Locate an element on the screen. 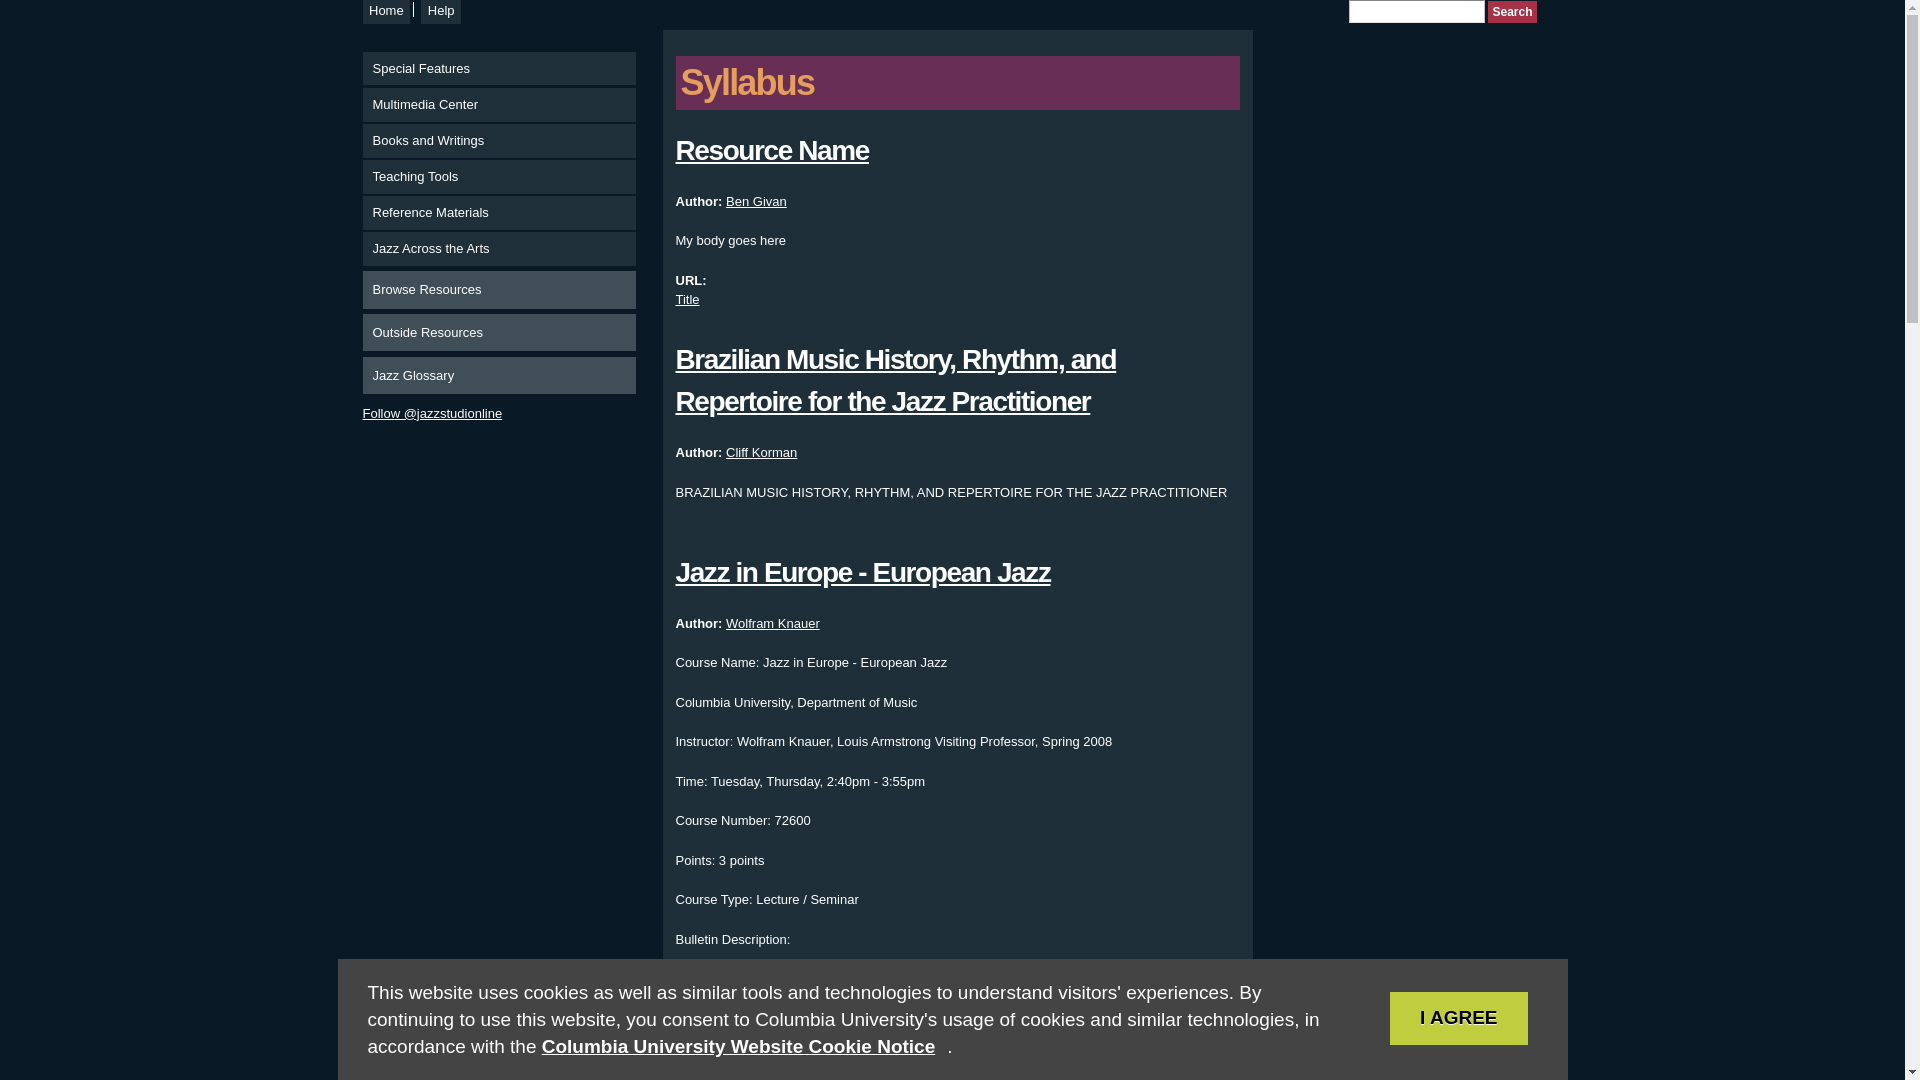  Jazz Glossary is located at coordinates (498, 376).